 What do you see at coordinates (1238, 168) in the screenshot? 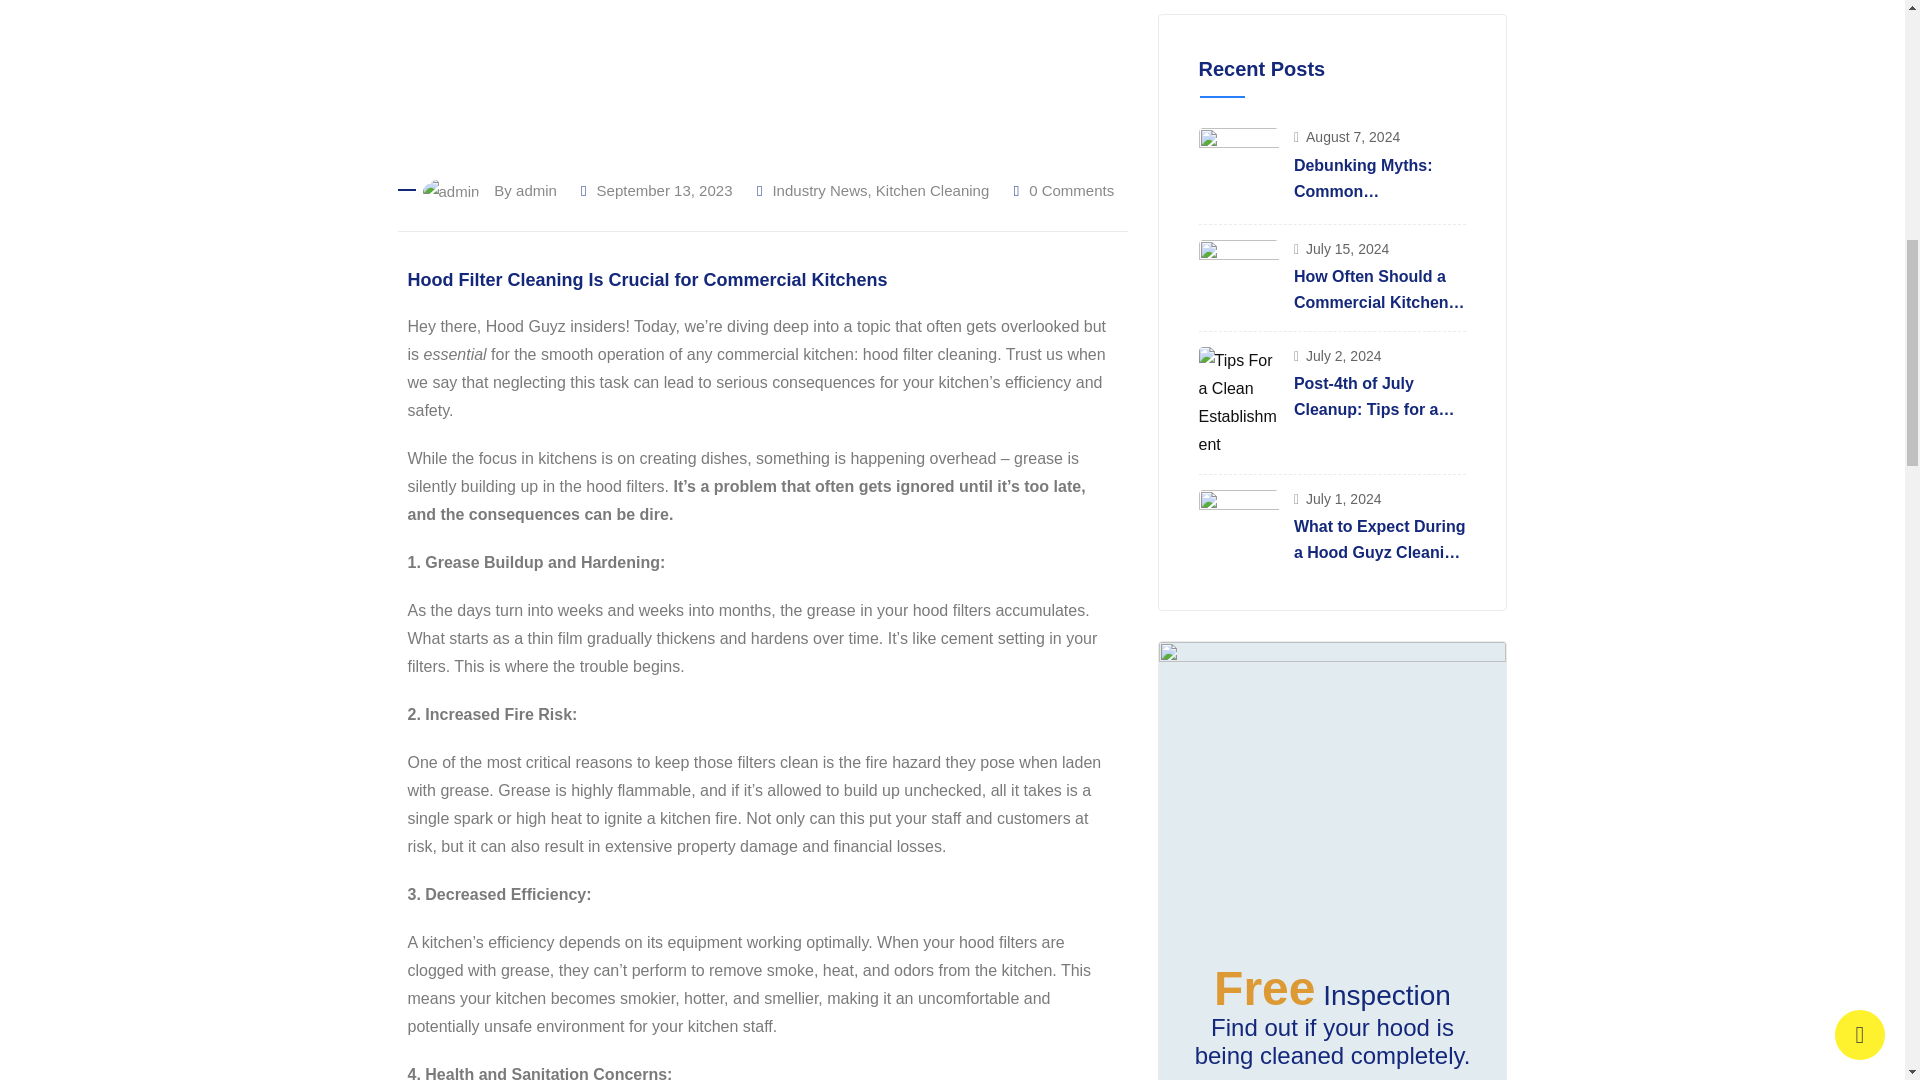
I see `Debunking Myths: Common Misconceptions About Hood Cleaning` at bounding box center [1238, 168].